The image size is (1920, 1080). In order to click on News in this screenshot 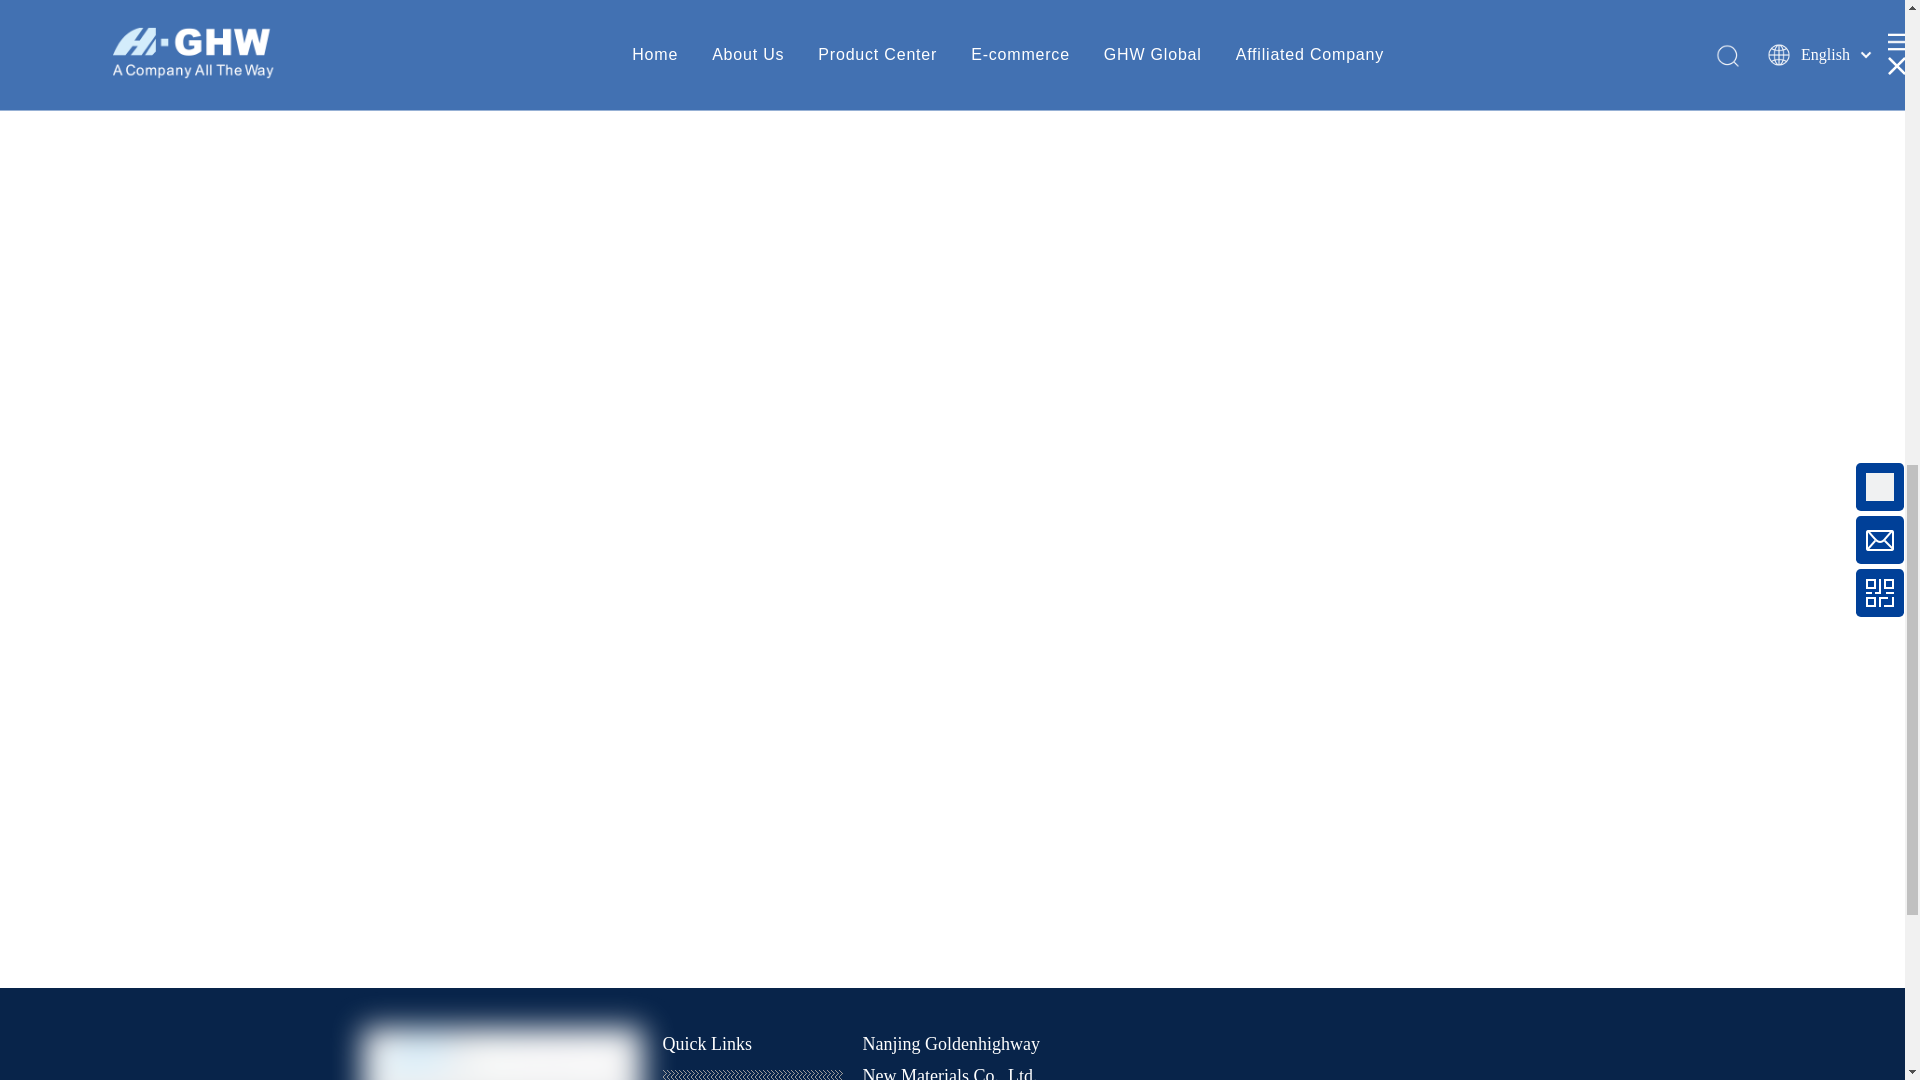, I will do `click(688, 1078)`.